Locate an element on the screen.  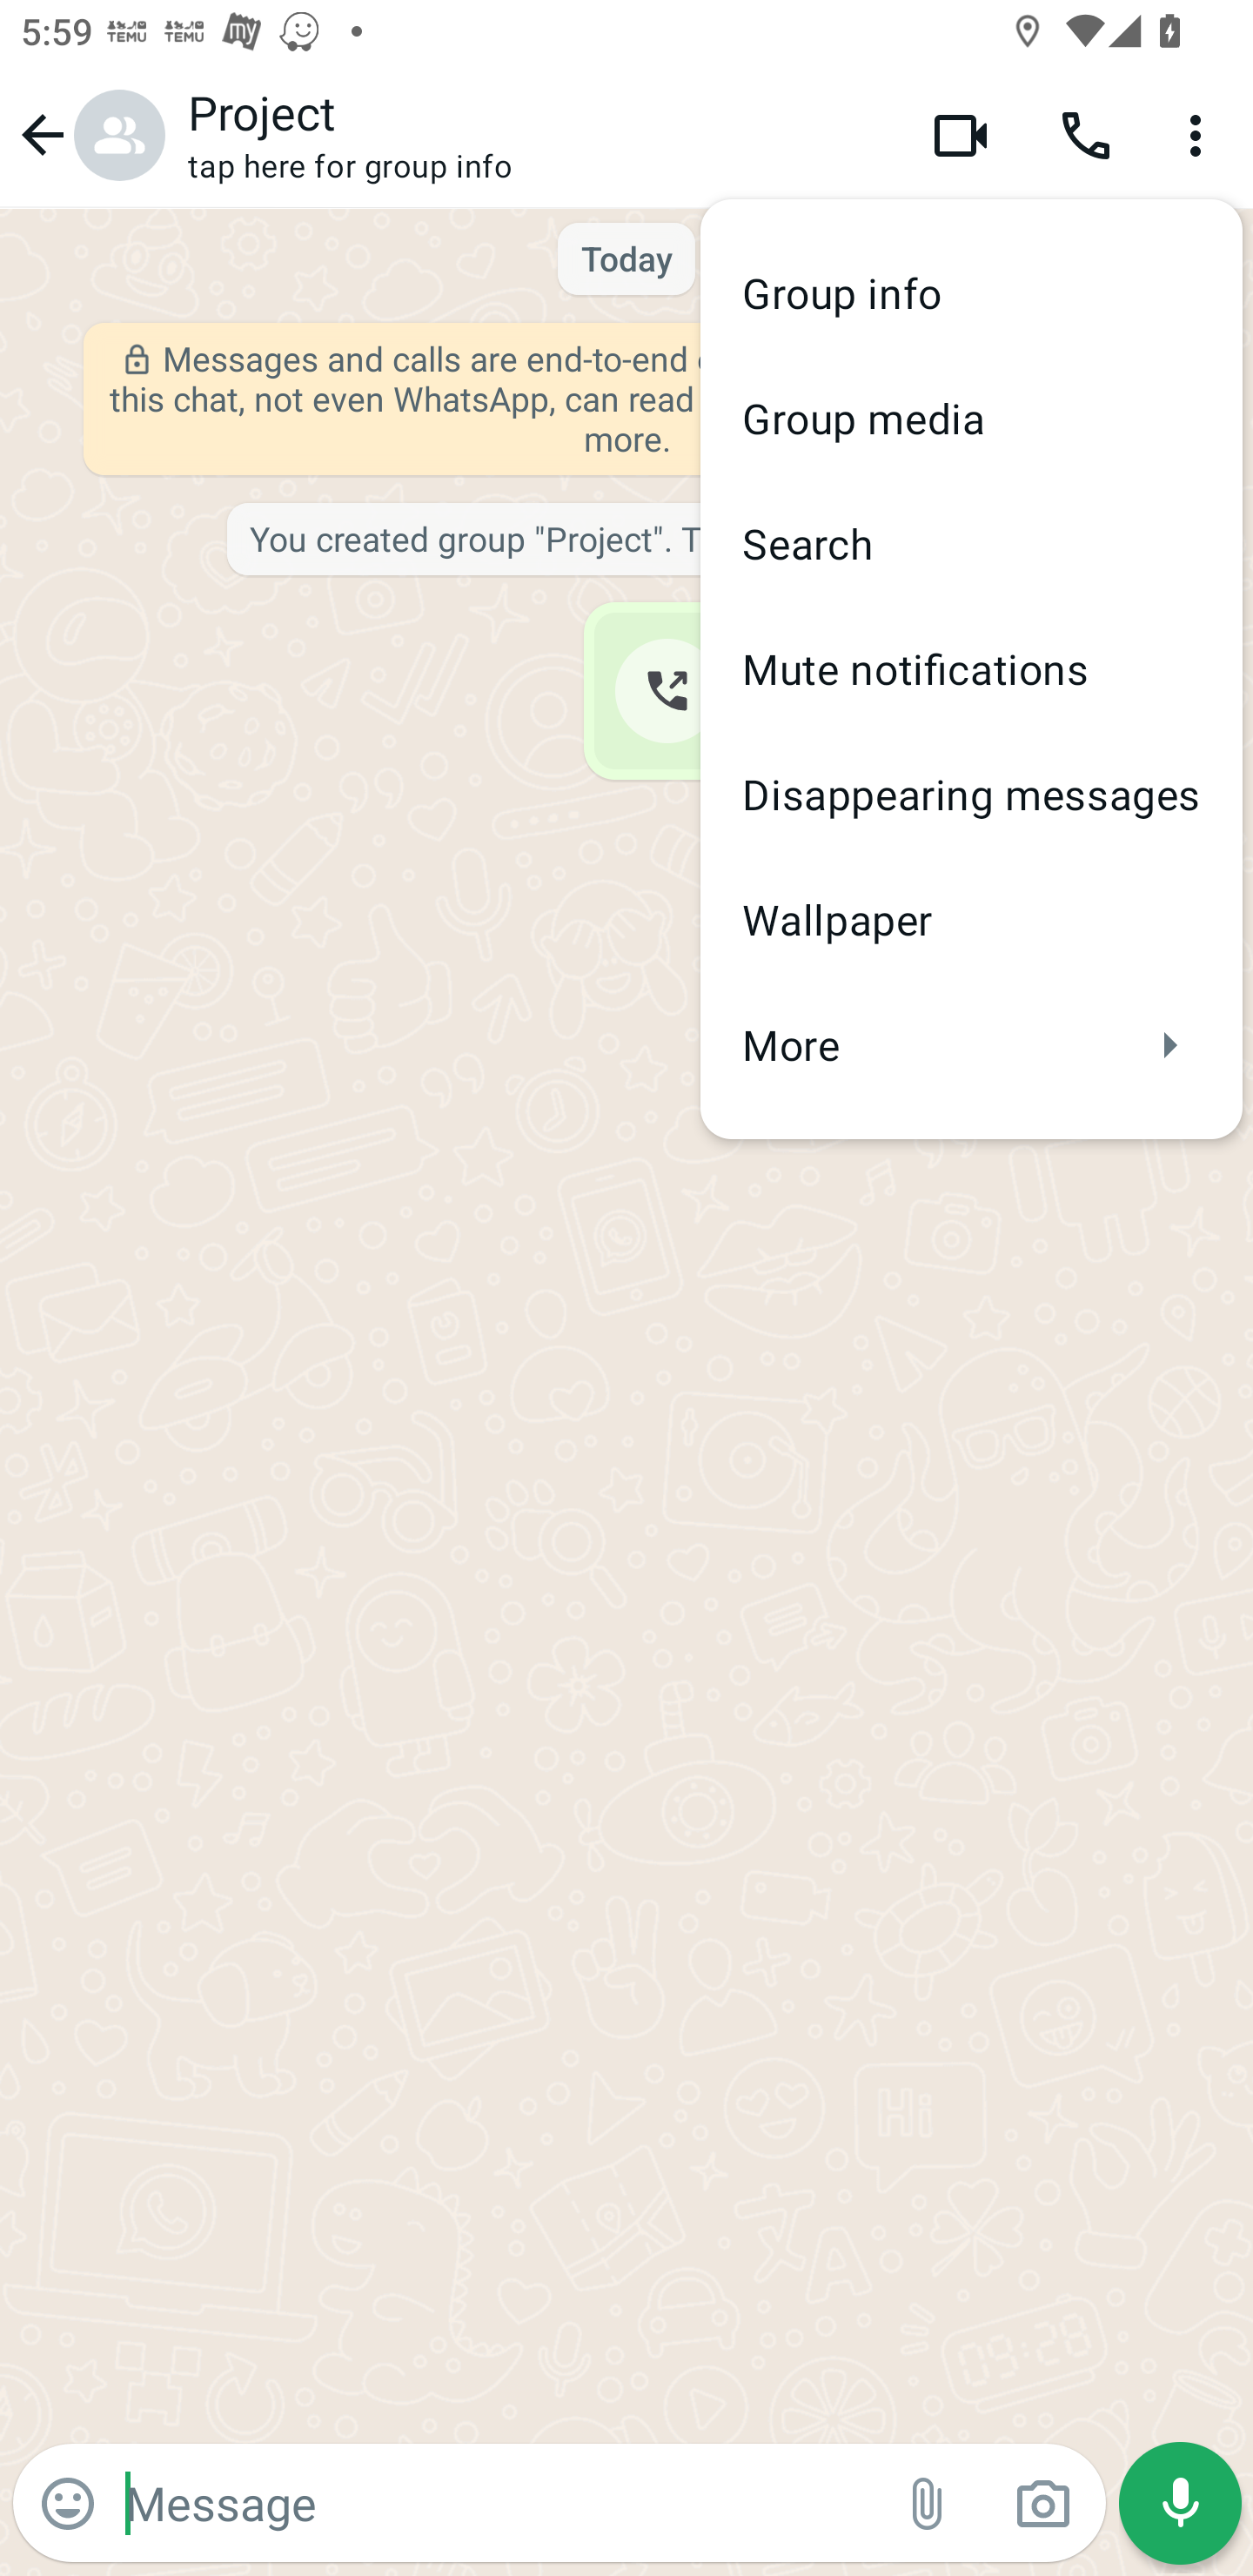
Group info is located at coordinates (971, 293).